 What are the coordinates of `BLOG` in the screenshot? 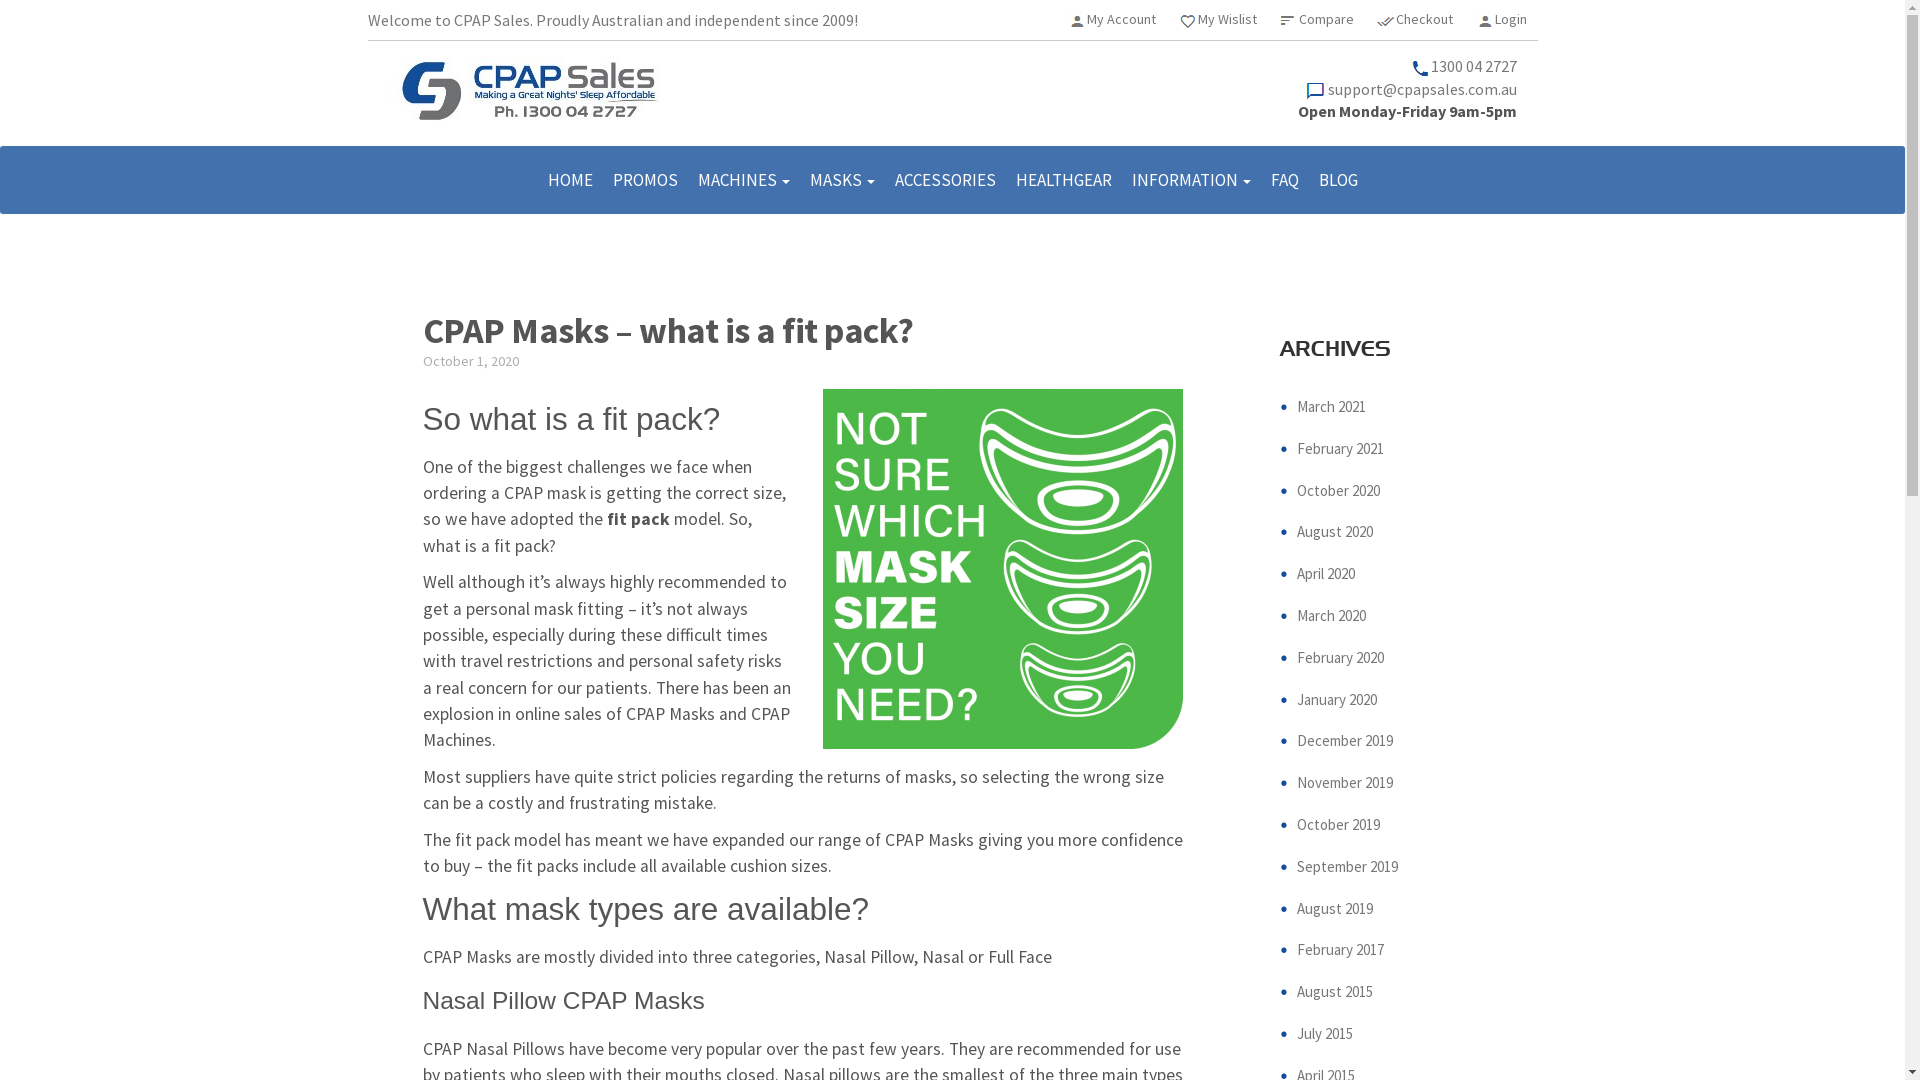 It's located at (1338, 180).